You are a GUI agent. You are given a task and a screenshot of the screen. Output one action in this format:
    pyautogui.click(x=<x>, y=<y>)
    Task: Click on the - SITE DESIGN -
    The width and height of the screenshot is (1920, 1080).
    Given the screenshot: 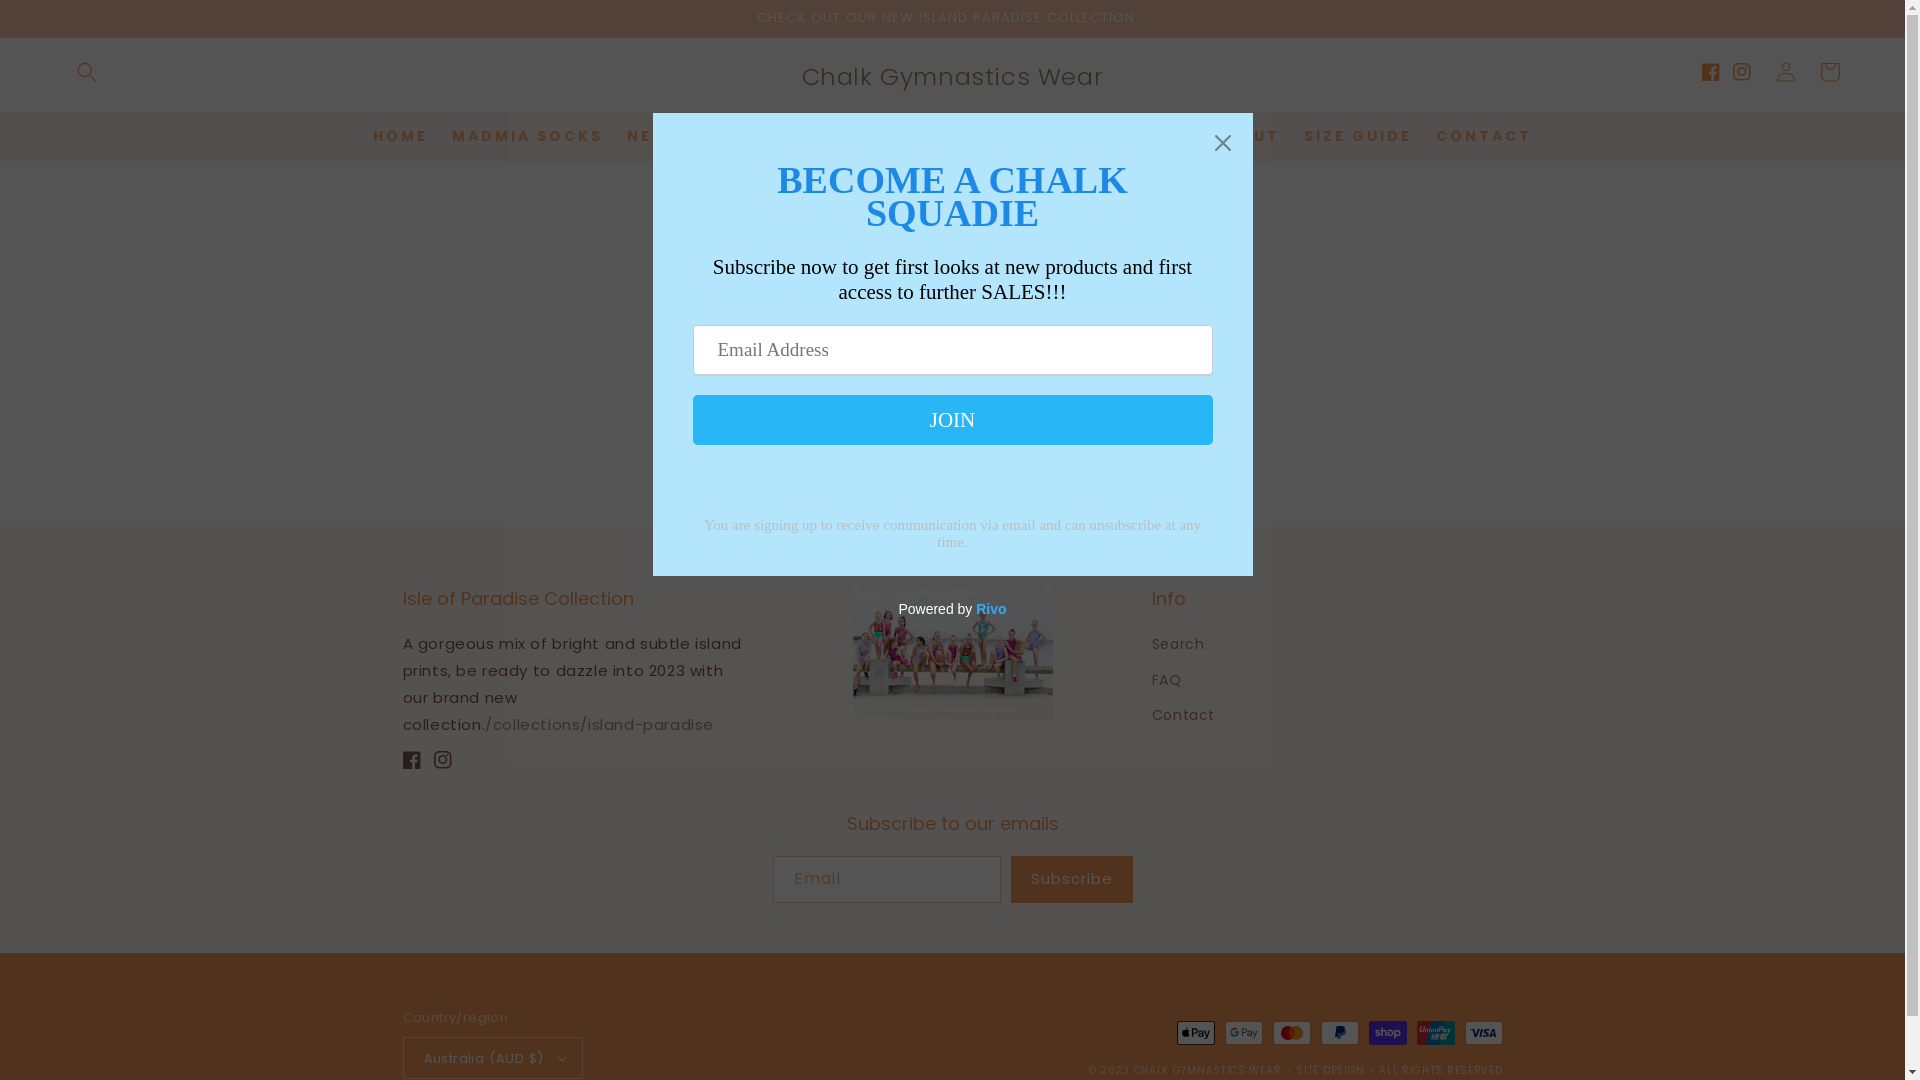 What is the action you would take?
    pyautogui.click(x=1332, y=1070)
    